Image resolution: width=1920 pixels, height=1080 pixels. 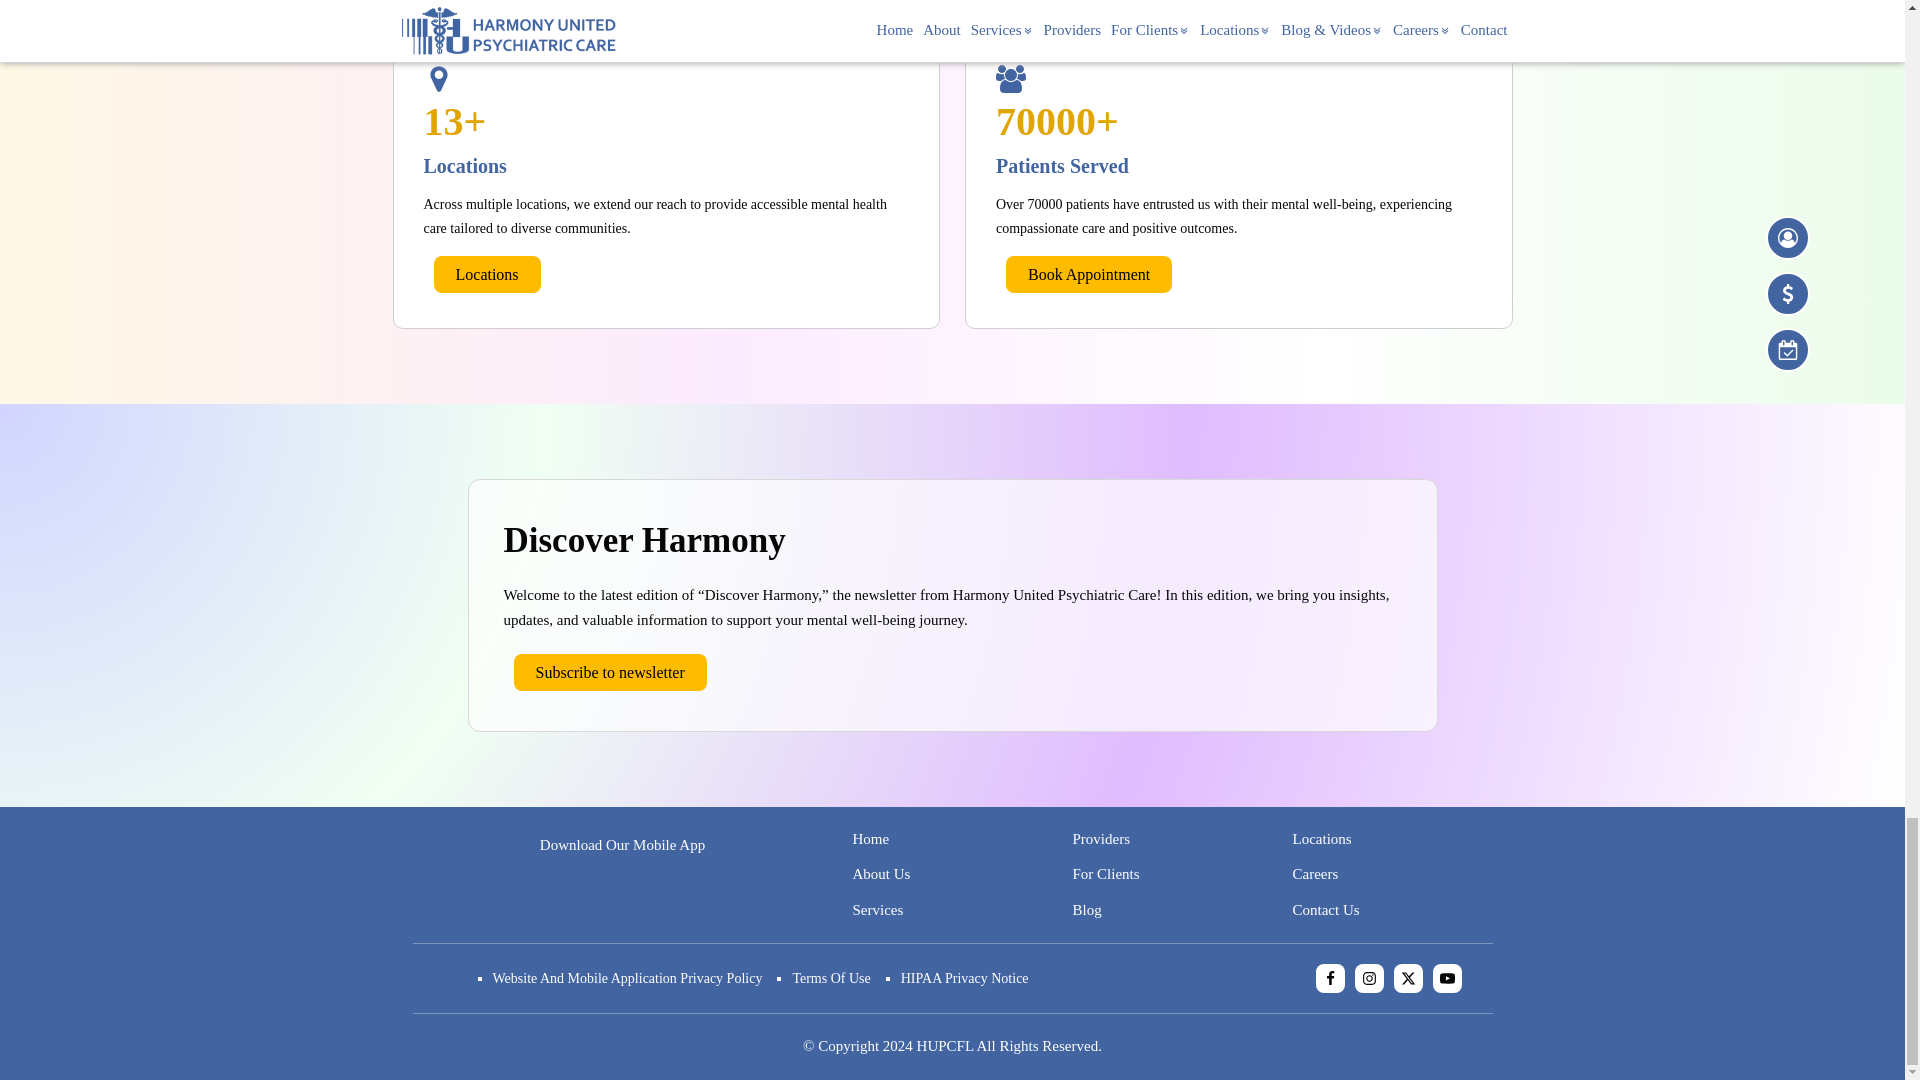 I want to click on Services, so click(x=877, y=910).